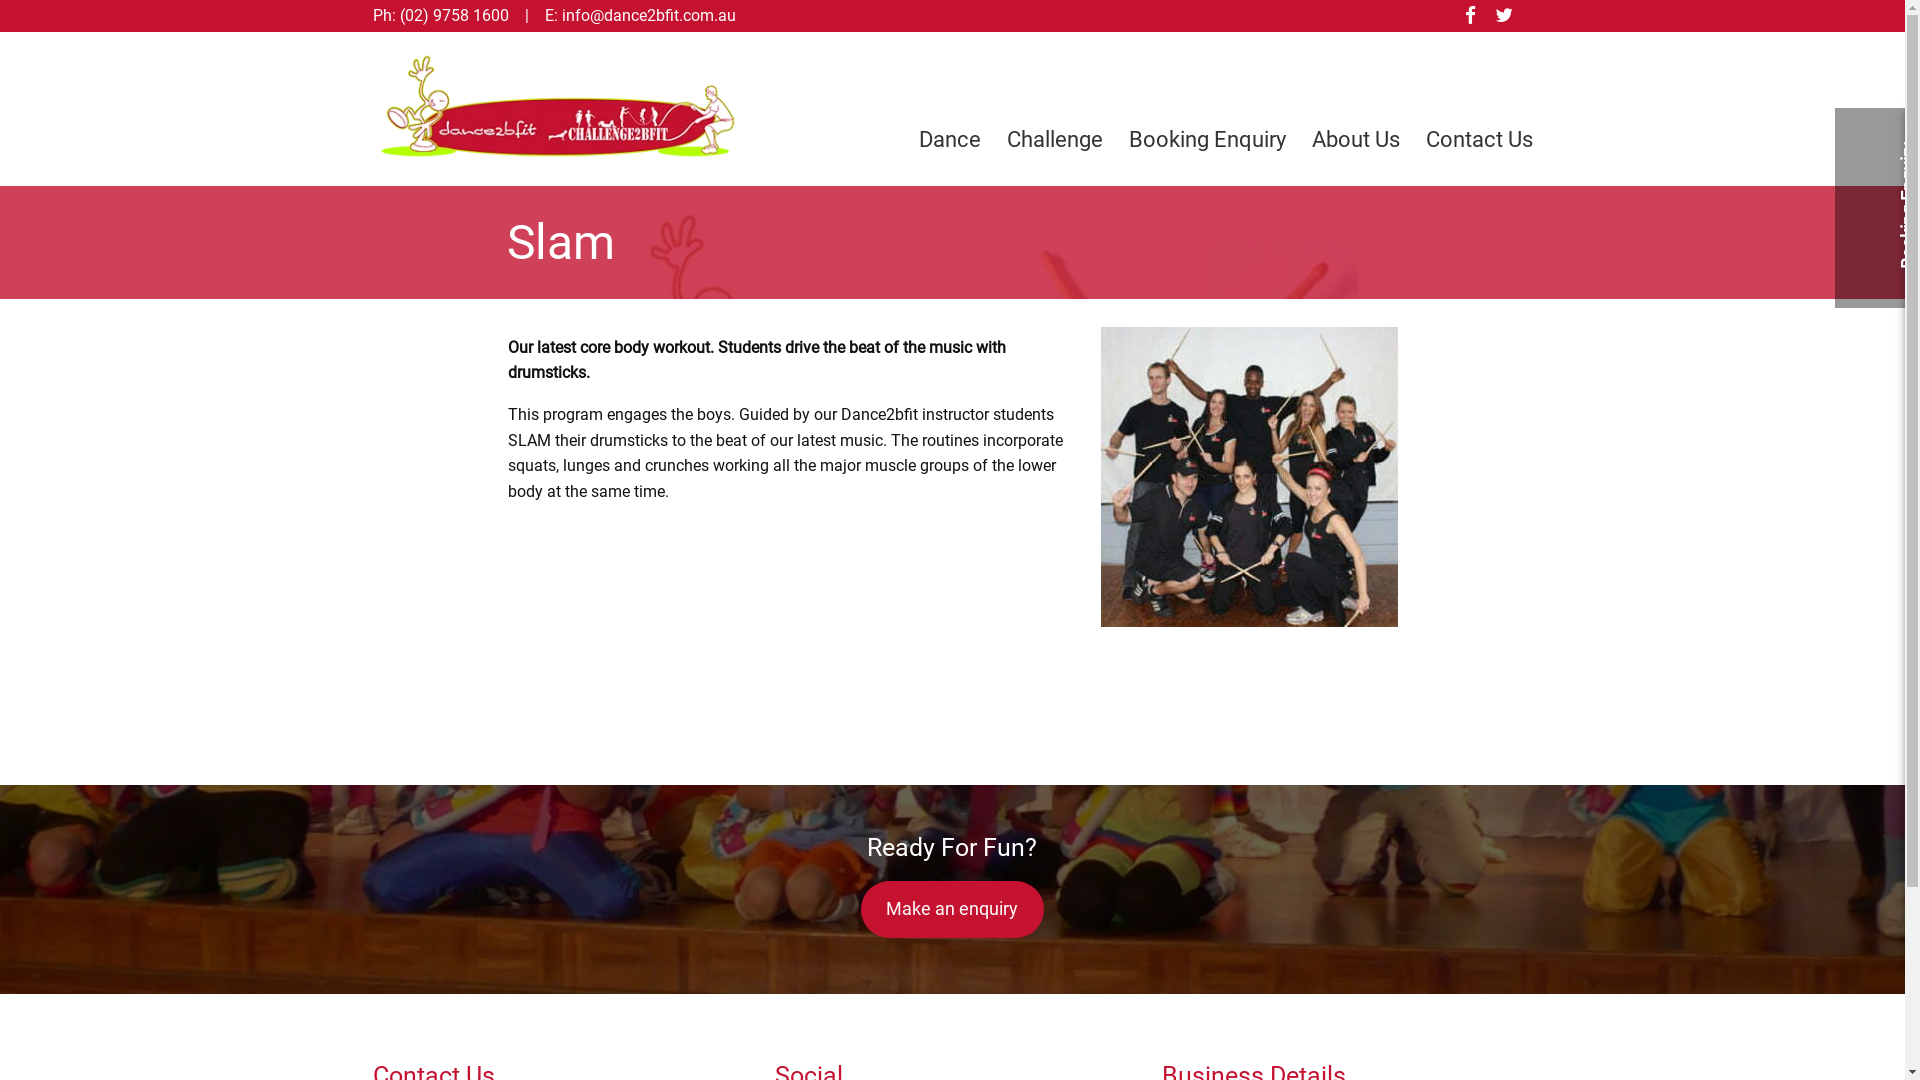 This screenshot has height=1080, width=1920. What do you see at coordinates (950, 140) in the screenshot?
I see `Dance` at bounding box center [950, 140].